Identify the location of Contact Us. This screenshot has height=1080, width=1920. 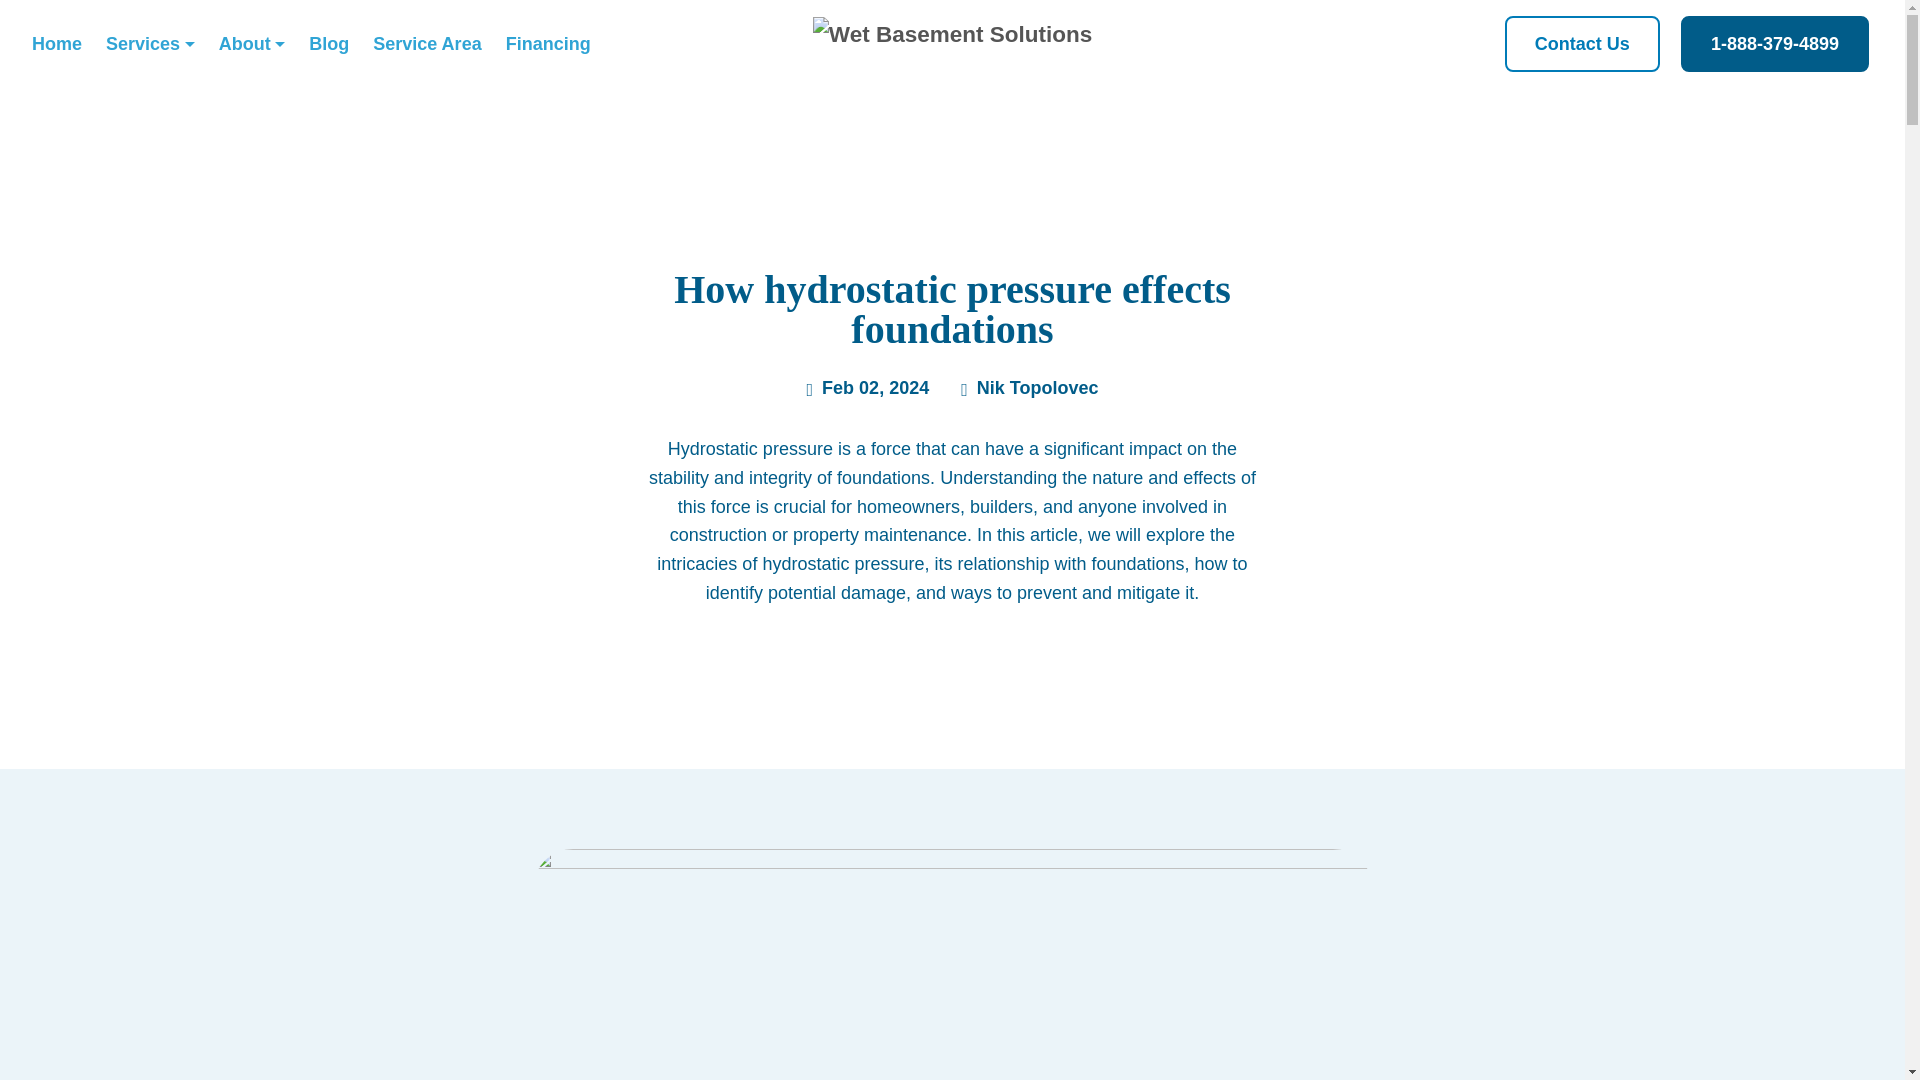
(1582, 44).